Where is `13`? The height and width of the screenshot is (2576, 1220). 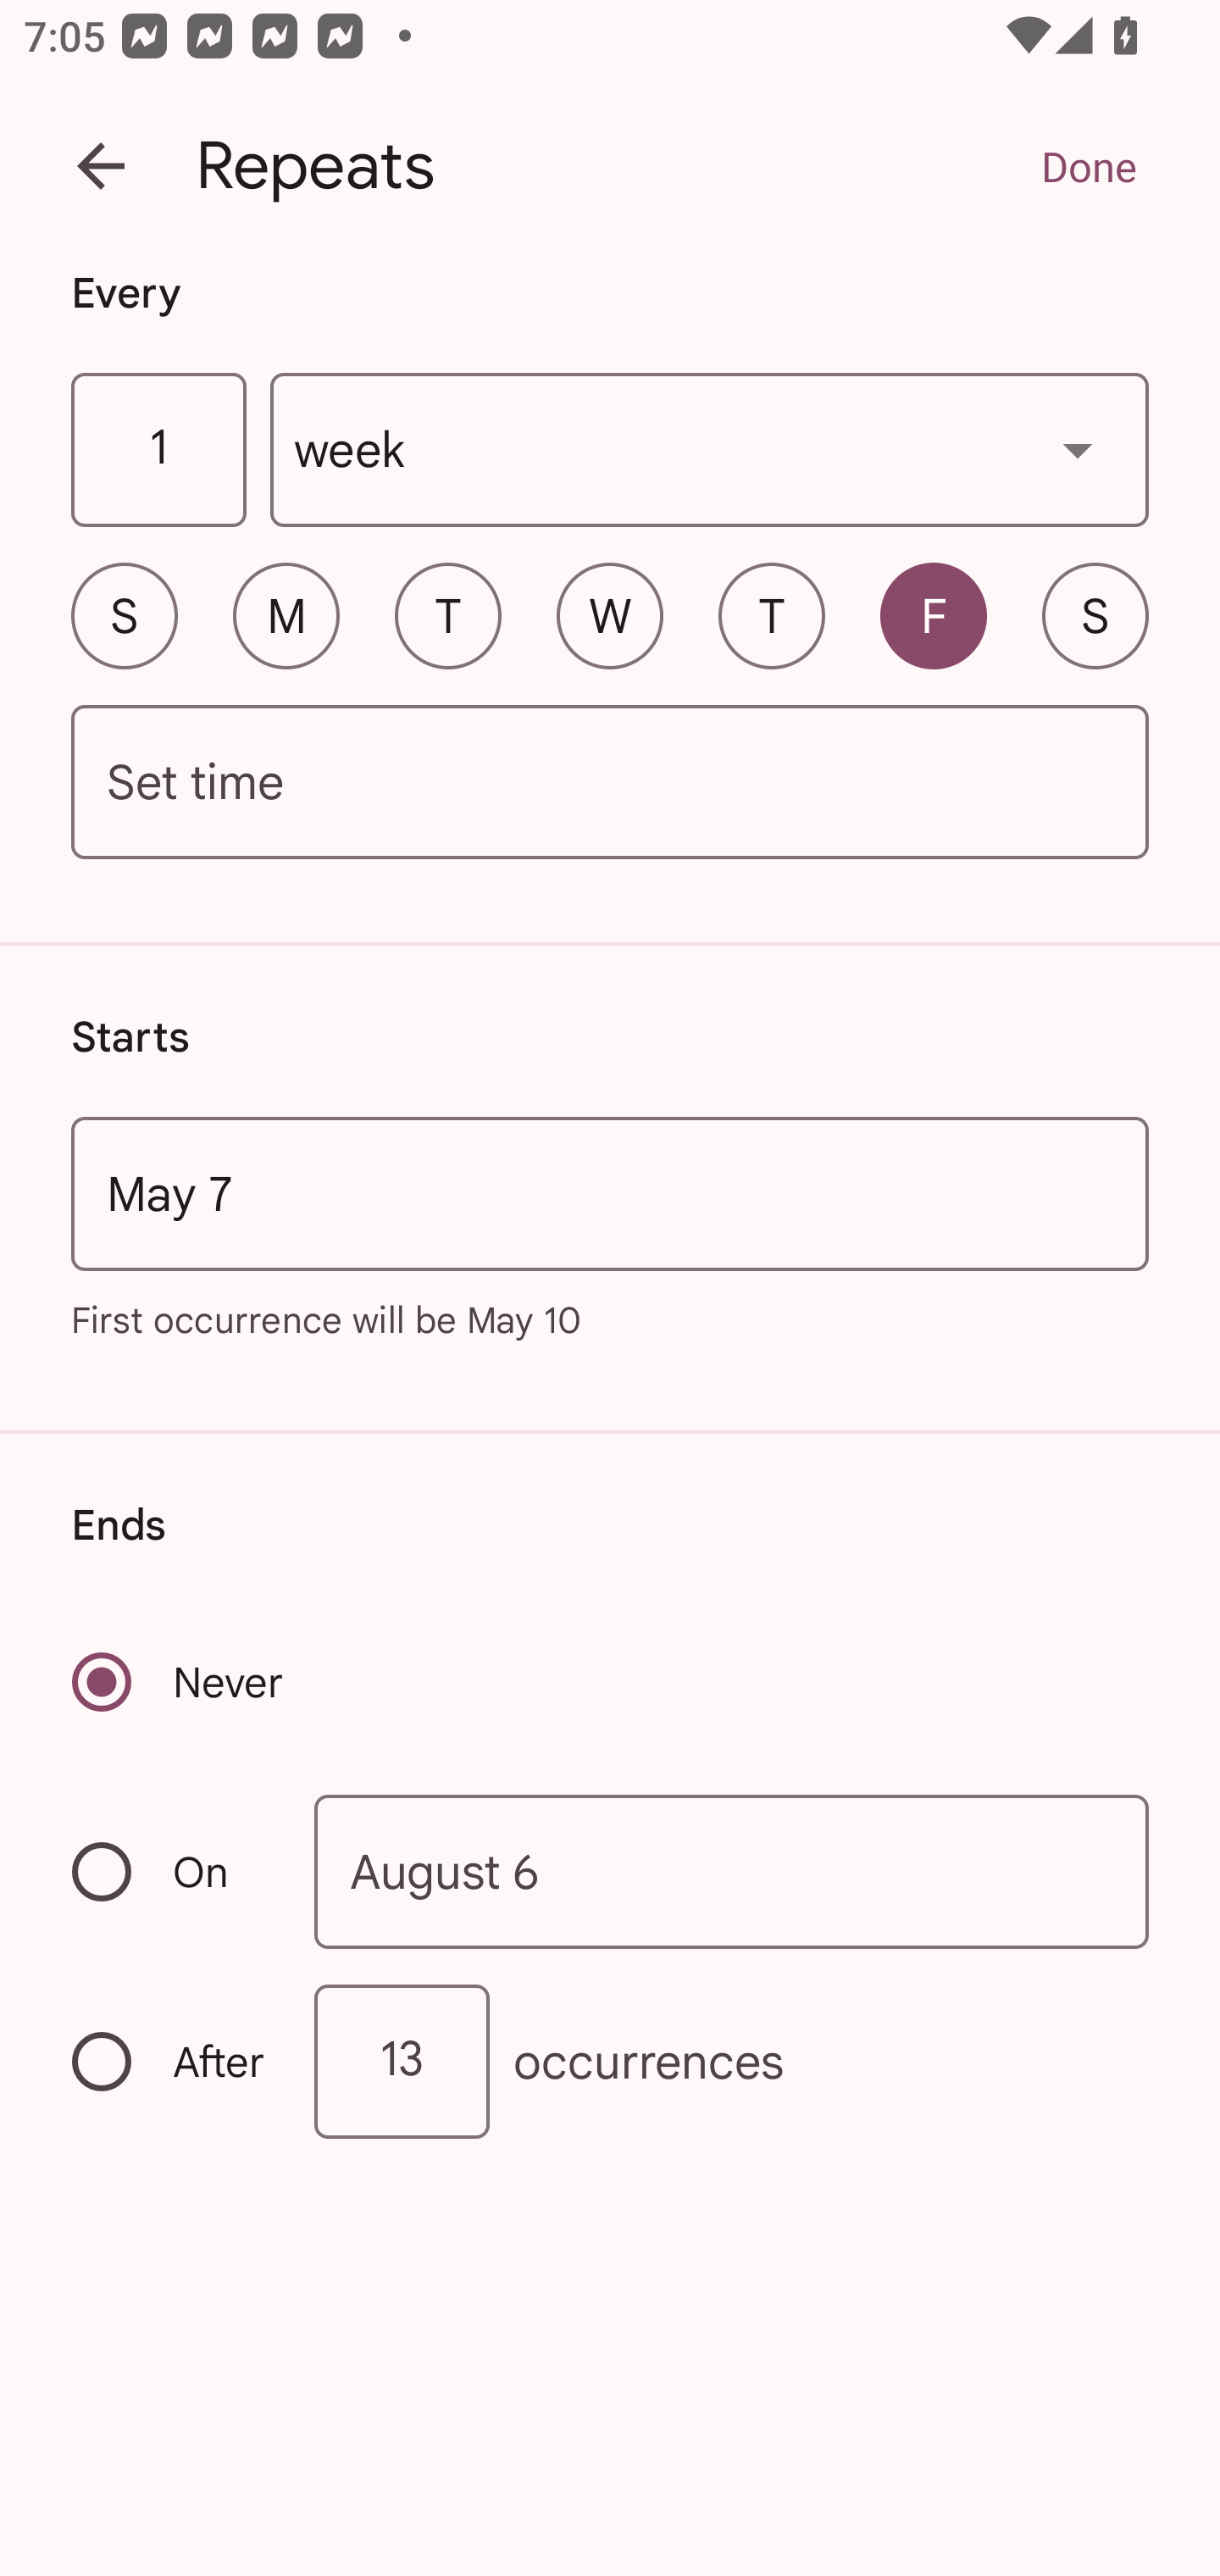
13 is located at coordinates (402, 2061).